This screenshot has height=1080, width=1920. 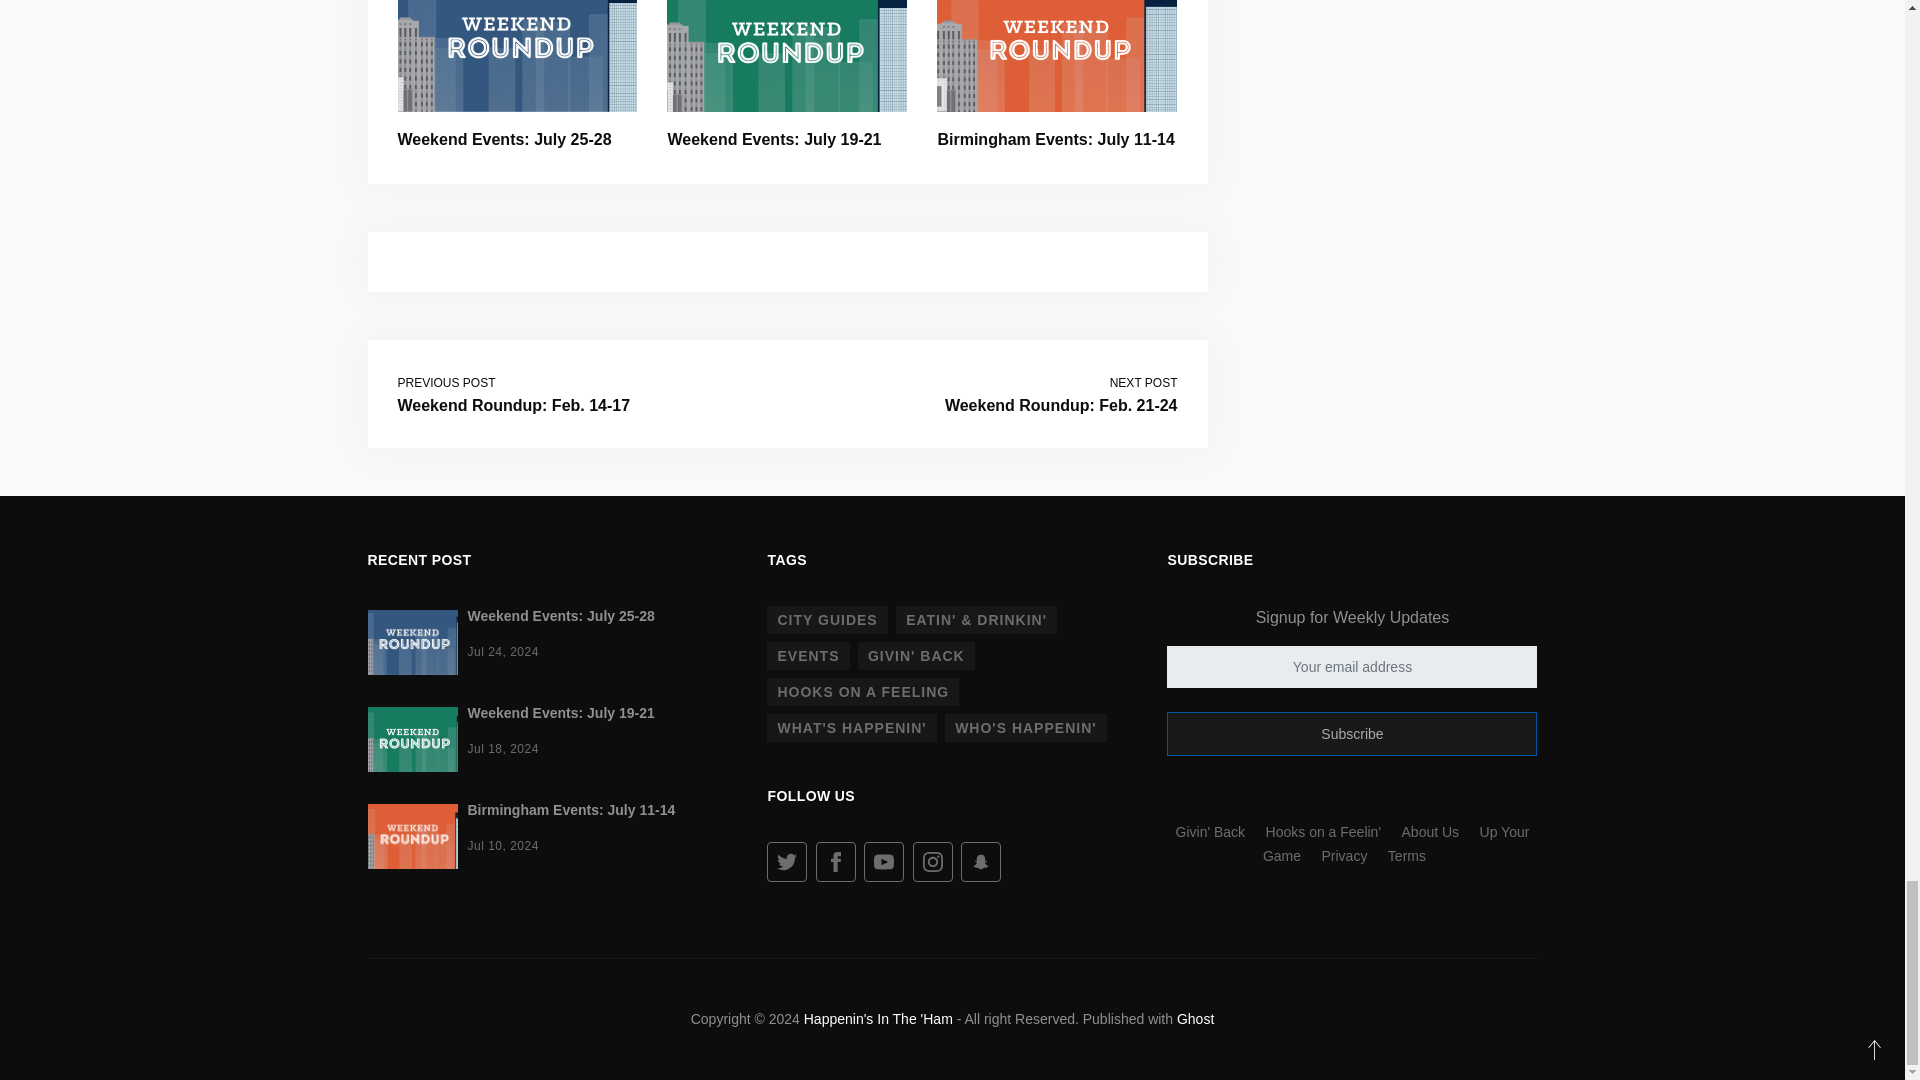 What do you see at coordinates (514, 405) in the screenshot?
I see `Weekend Roundup: Feb. 14-17` at bounding box center [514, 405].